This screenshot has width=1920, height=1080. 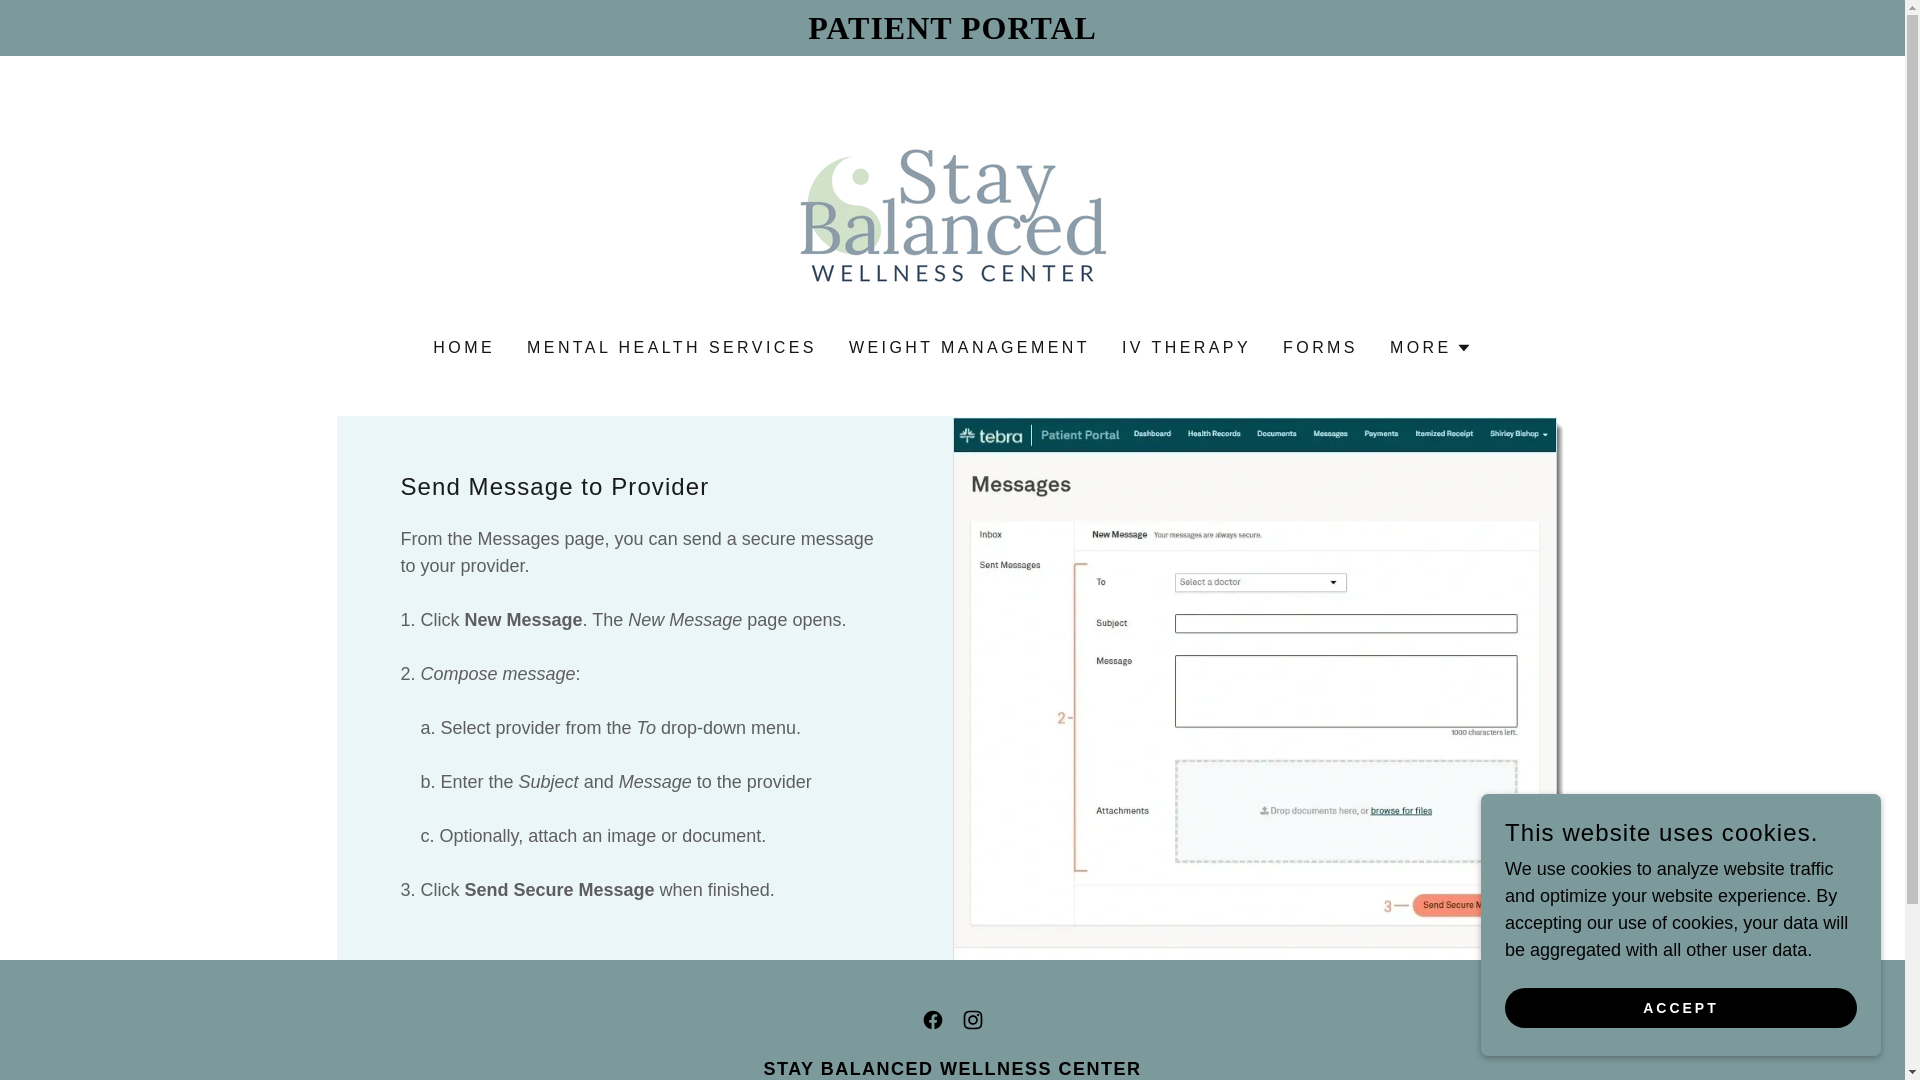 What do you see at coordinates (969, 348) in the screenshot?
I see `WEIGHT MANAGEMENT` at bounding box center [969, 348].